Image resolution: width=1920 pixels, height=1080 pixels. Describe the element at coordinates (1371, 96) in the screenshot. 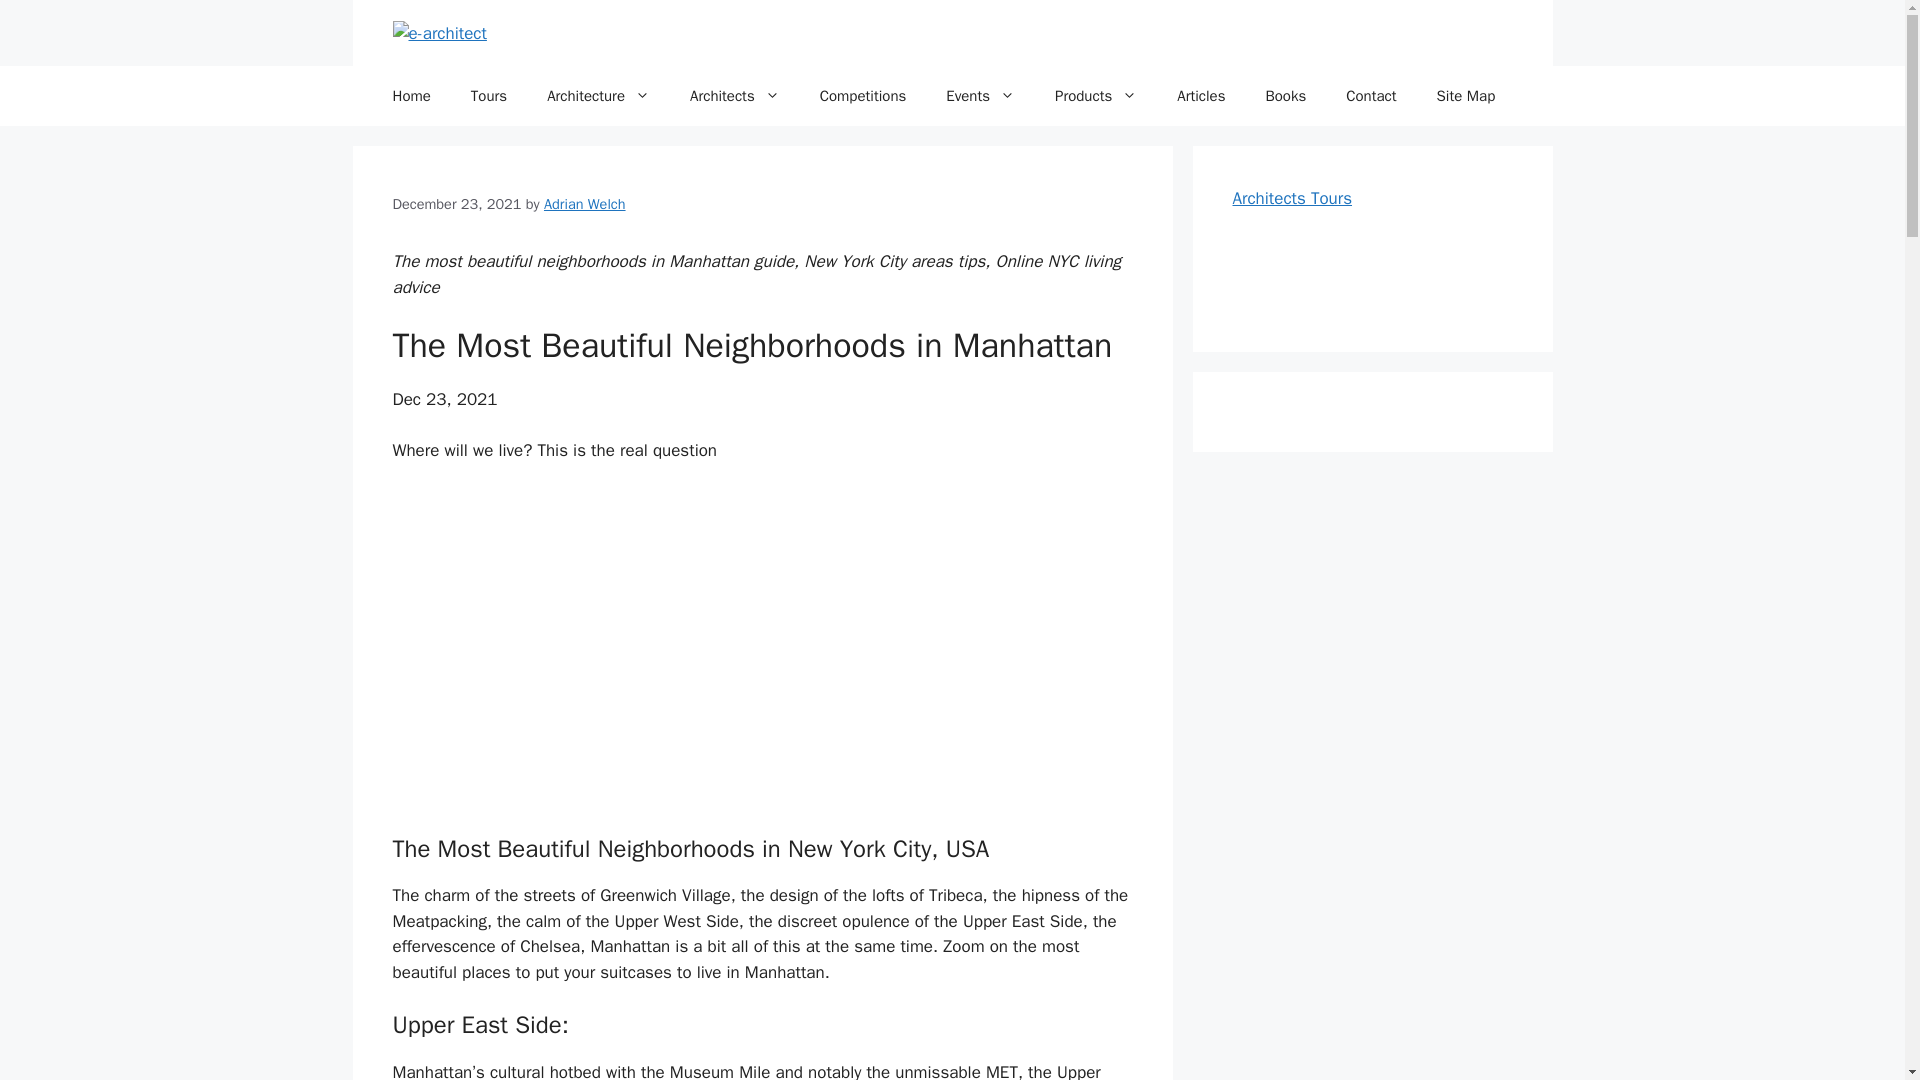

I see `Contact` at that location.